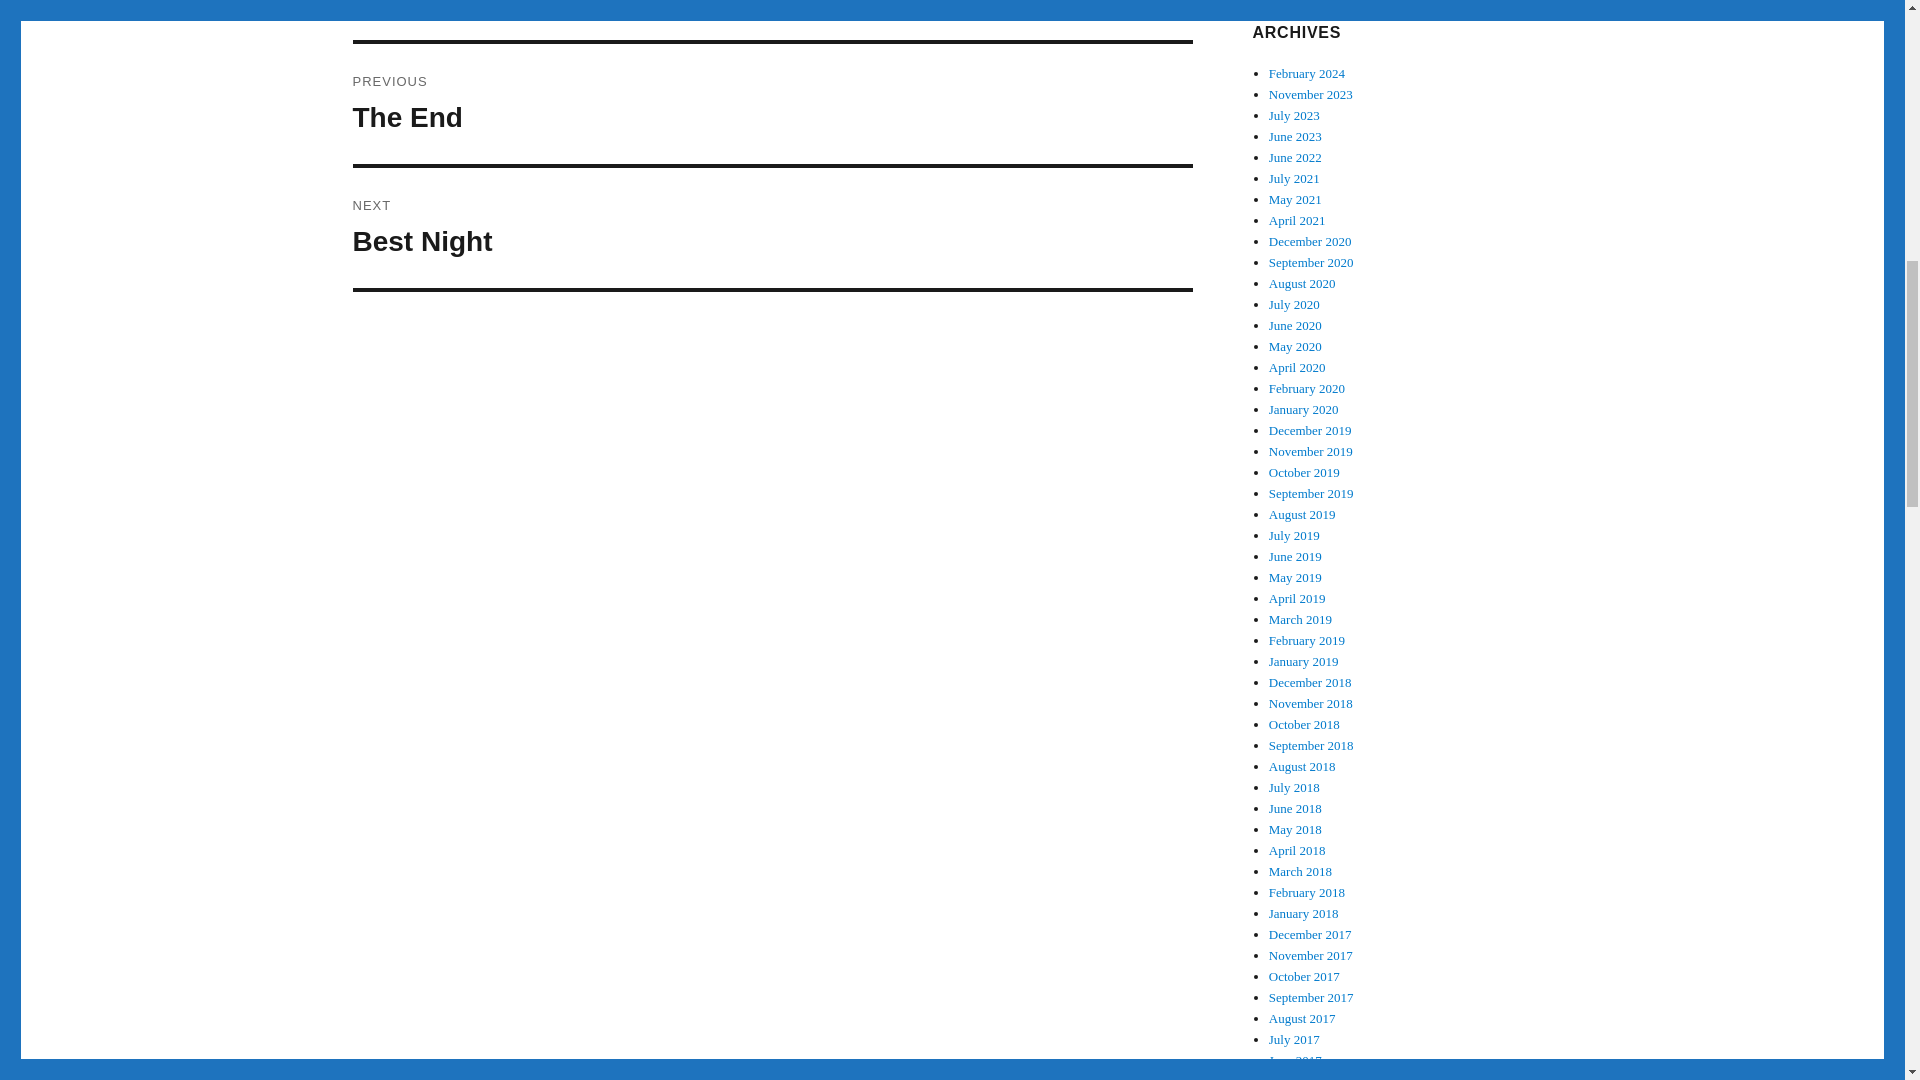 This screenshot has width=1920, height=1080. Describe the element at coordinates (1311, 451) in the screenshot. I see `July 2019` at that location.